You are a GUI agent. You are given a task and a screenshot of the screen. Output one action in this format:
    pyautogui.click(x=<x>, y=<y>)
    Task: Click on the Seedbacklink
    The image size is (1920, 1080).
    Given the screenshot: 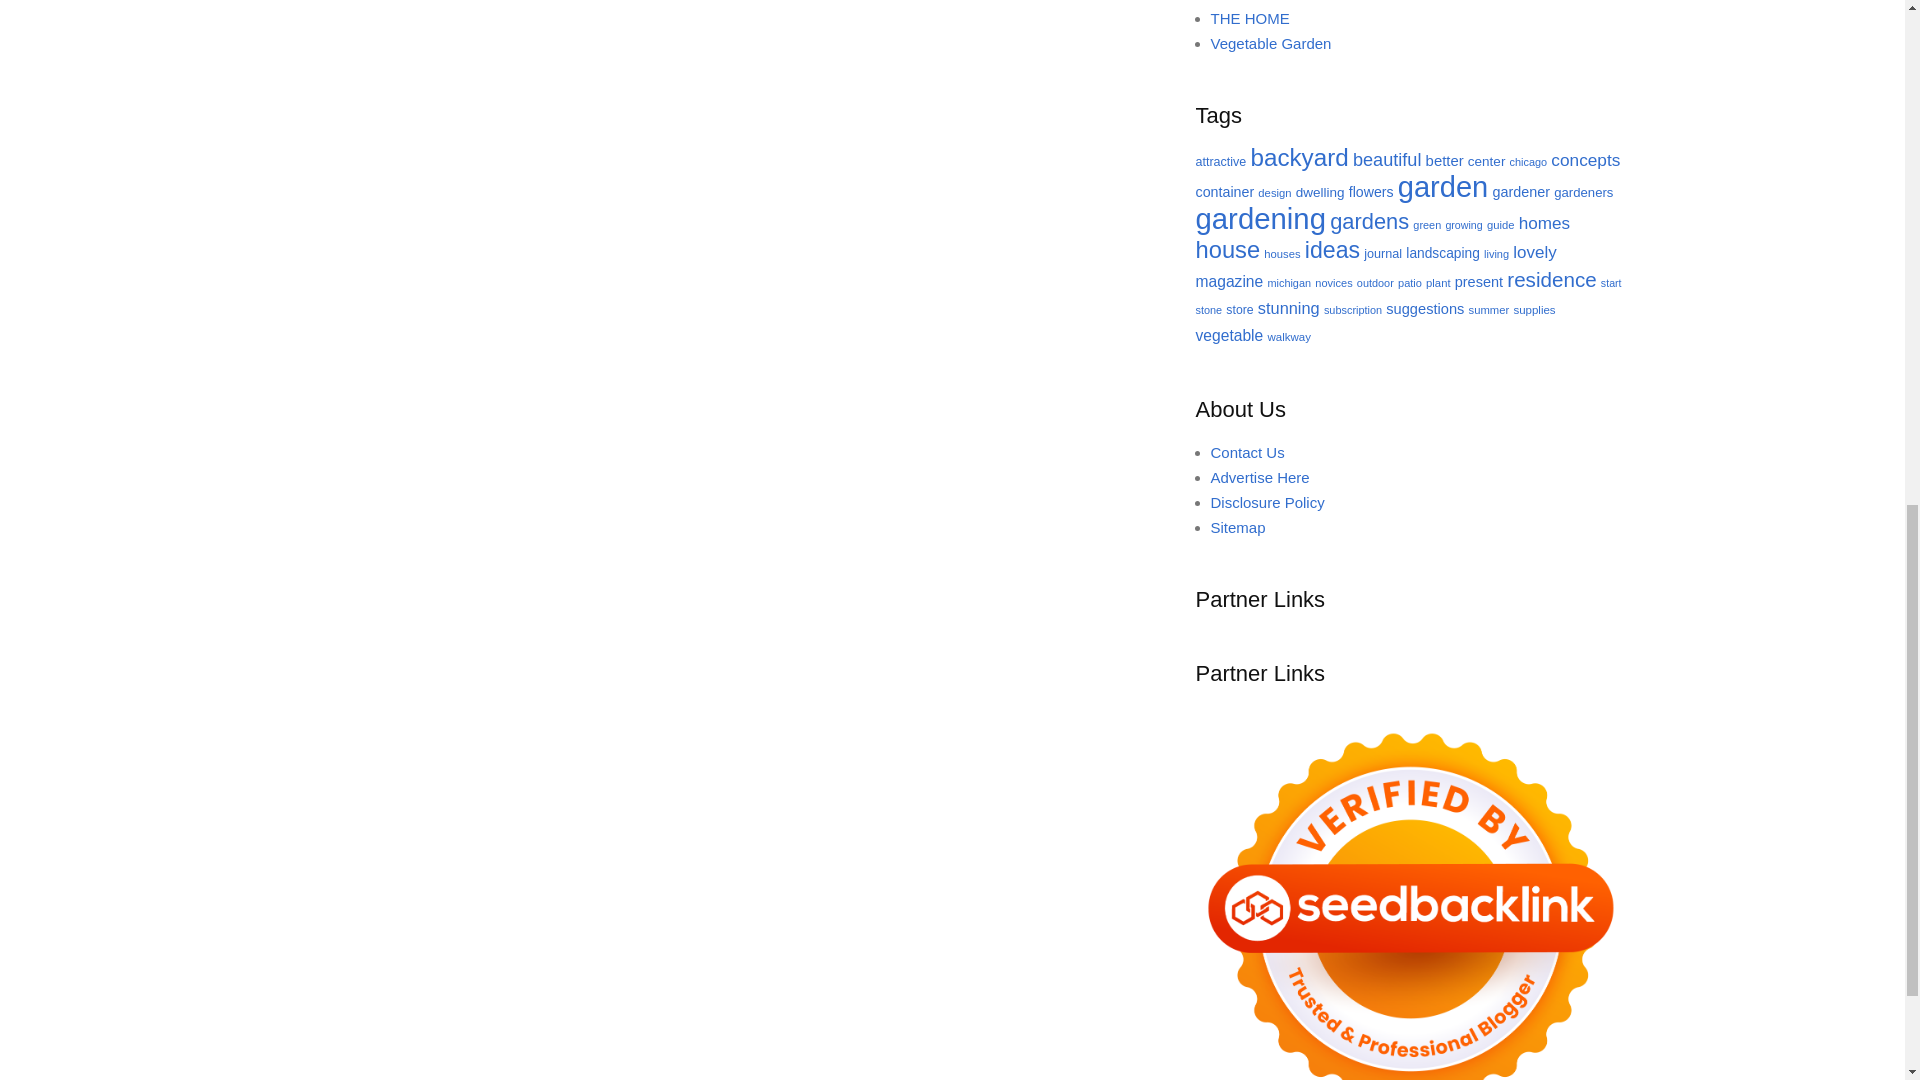 What is the action you would take?
    pyautogui.click(x=1411, y=892)
    